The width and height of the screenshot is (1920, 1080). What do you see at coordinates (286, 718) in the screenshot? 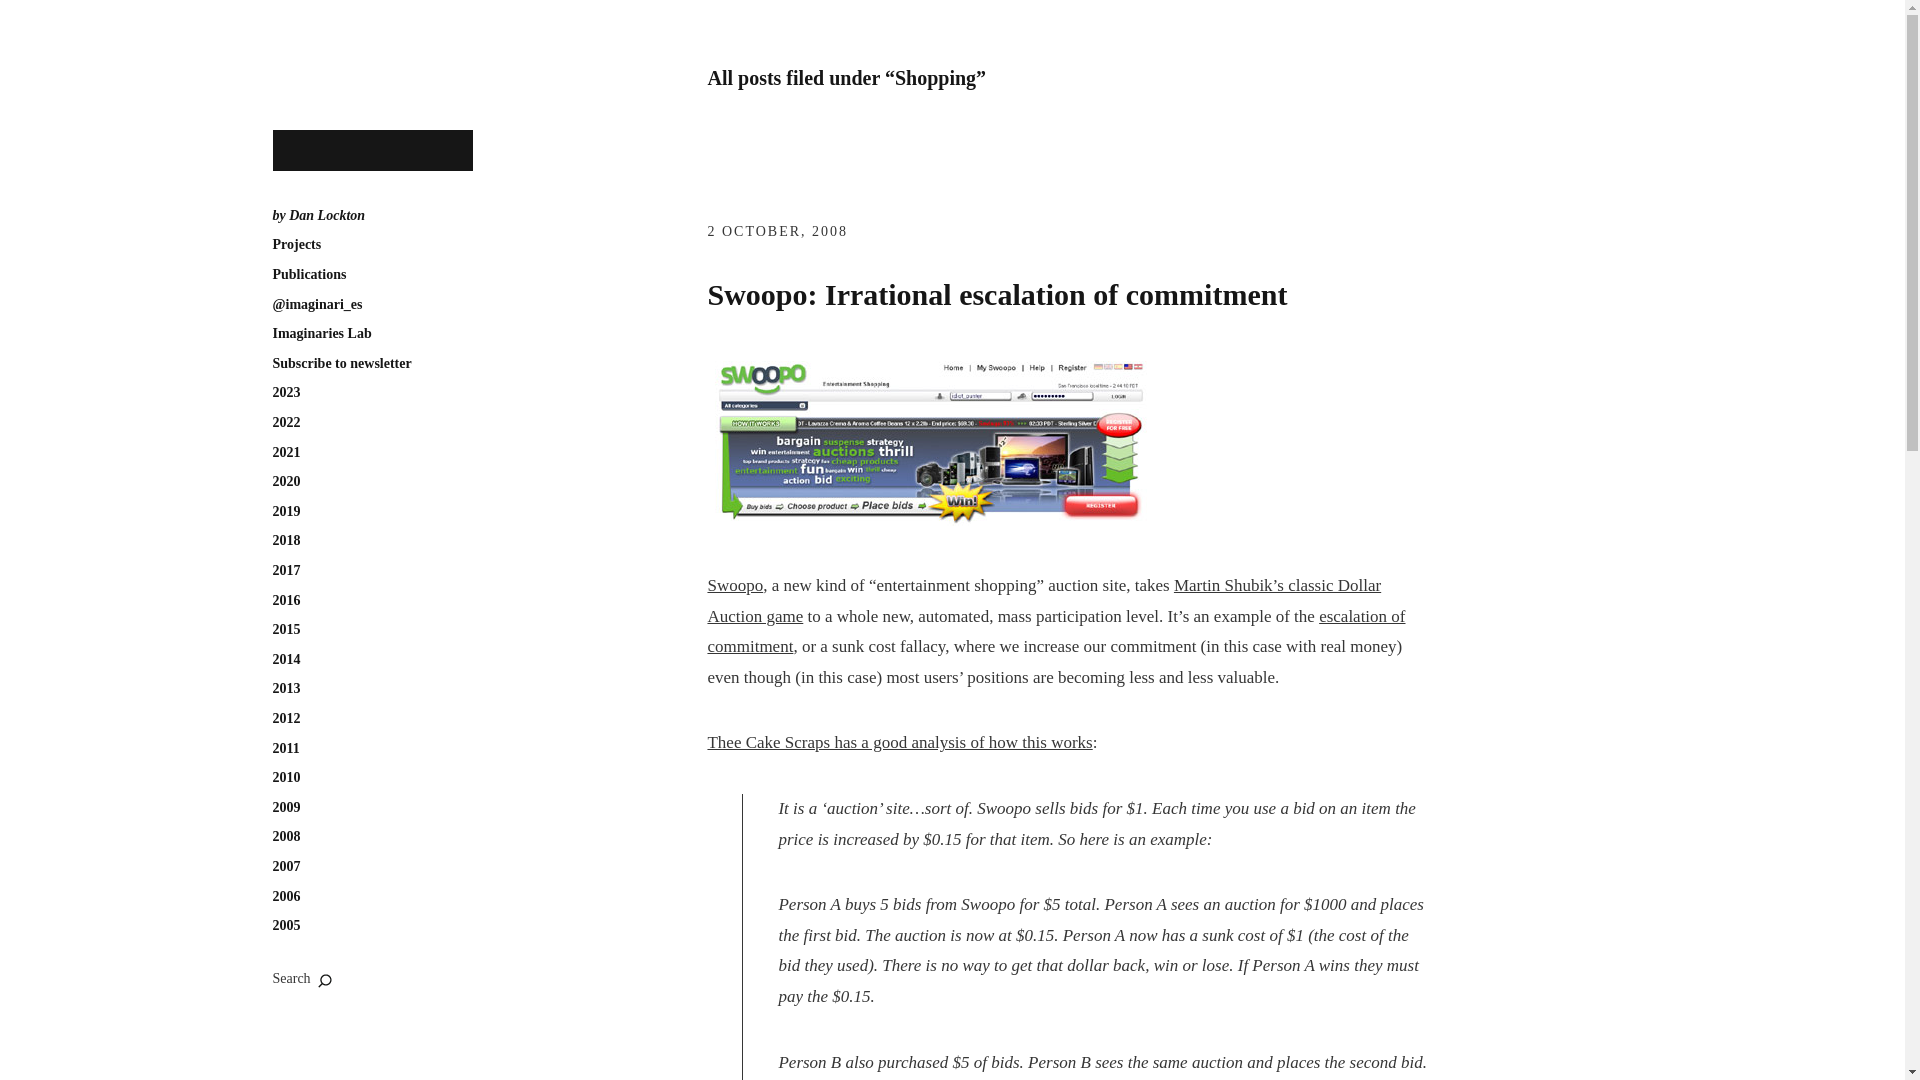
I see `2012` at bounding box center [286, 718].